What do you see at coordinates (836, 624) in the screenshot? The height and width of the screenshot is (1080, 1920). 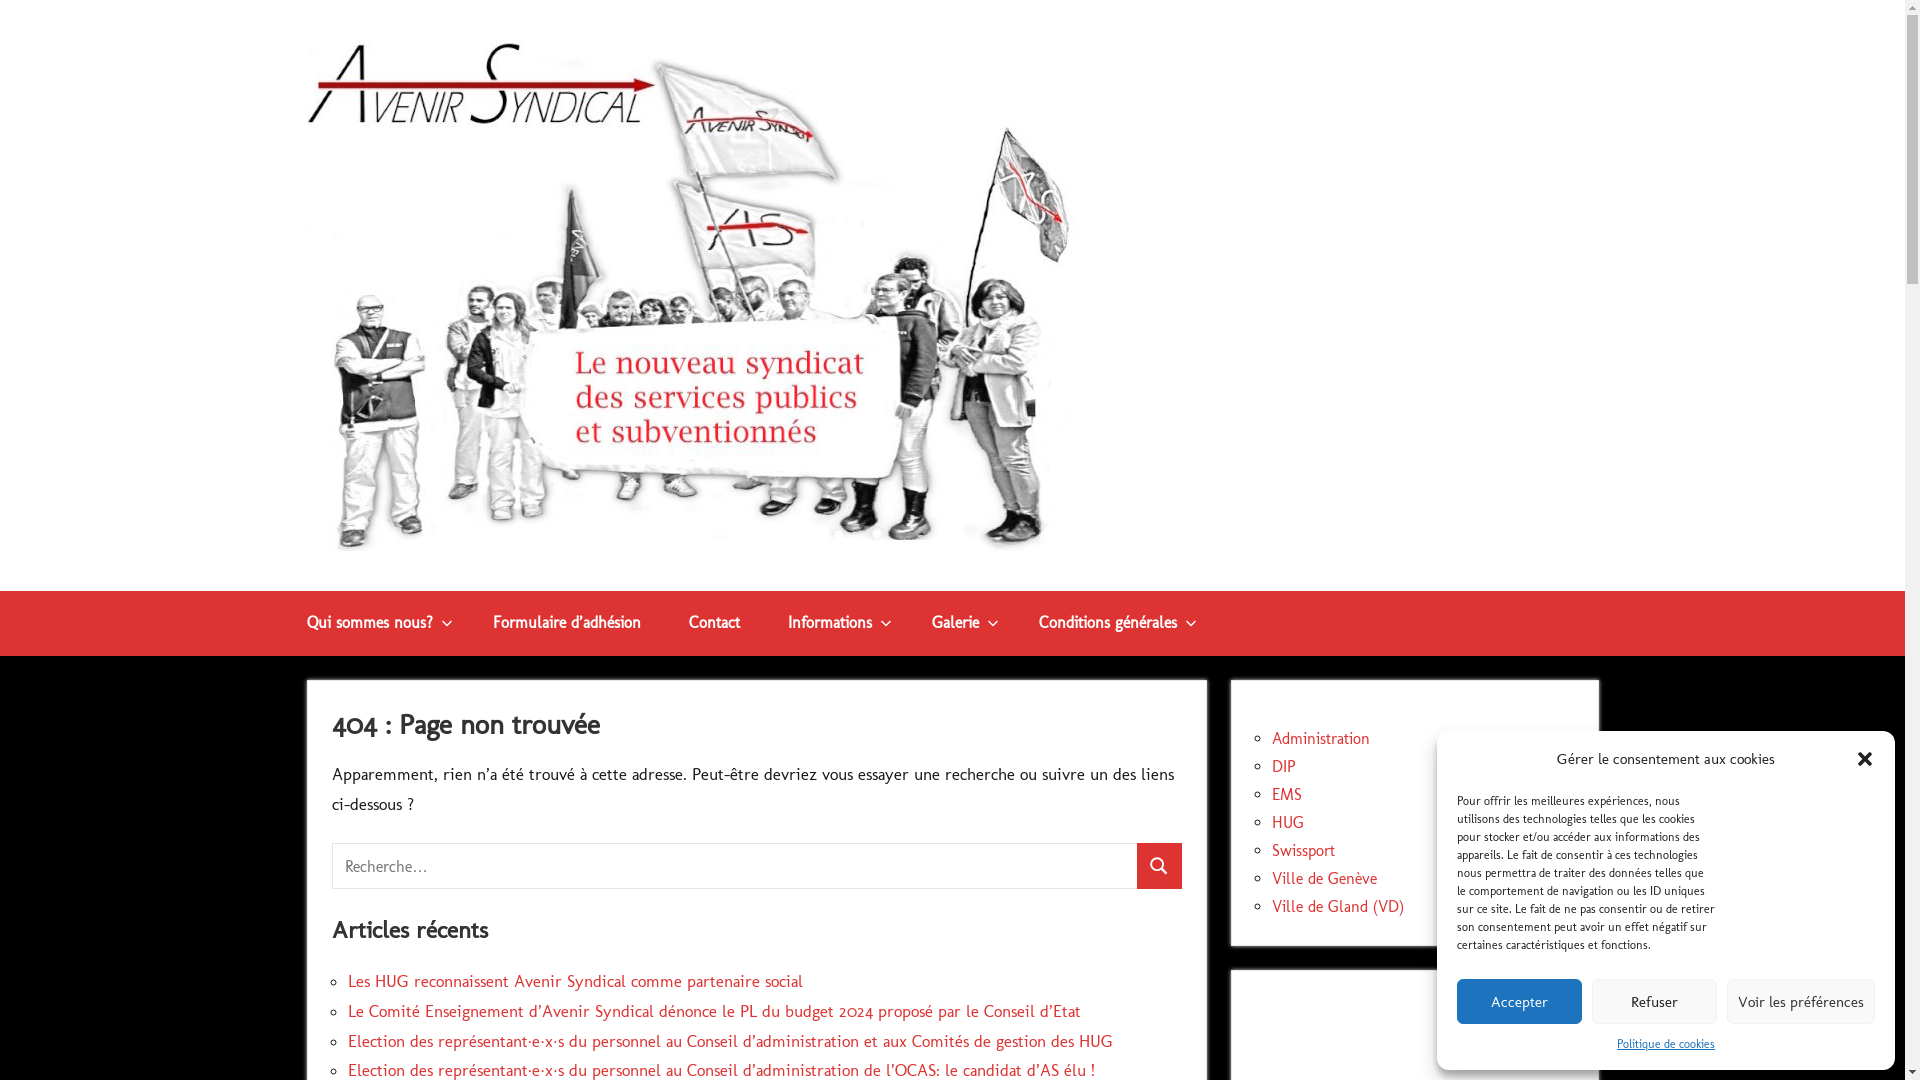 I see `Informations` at bounding box center [836, 624].